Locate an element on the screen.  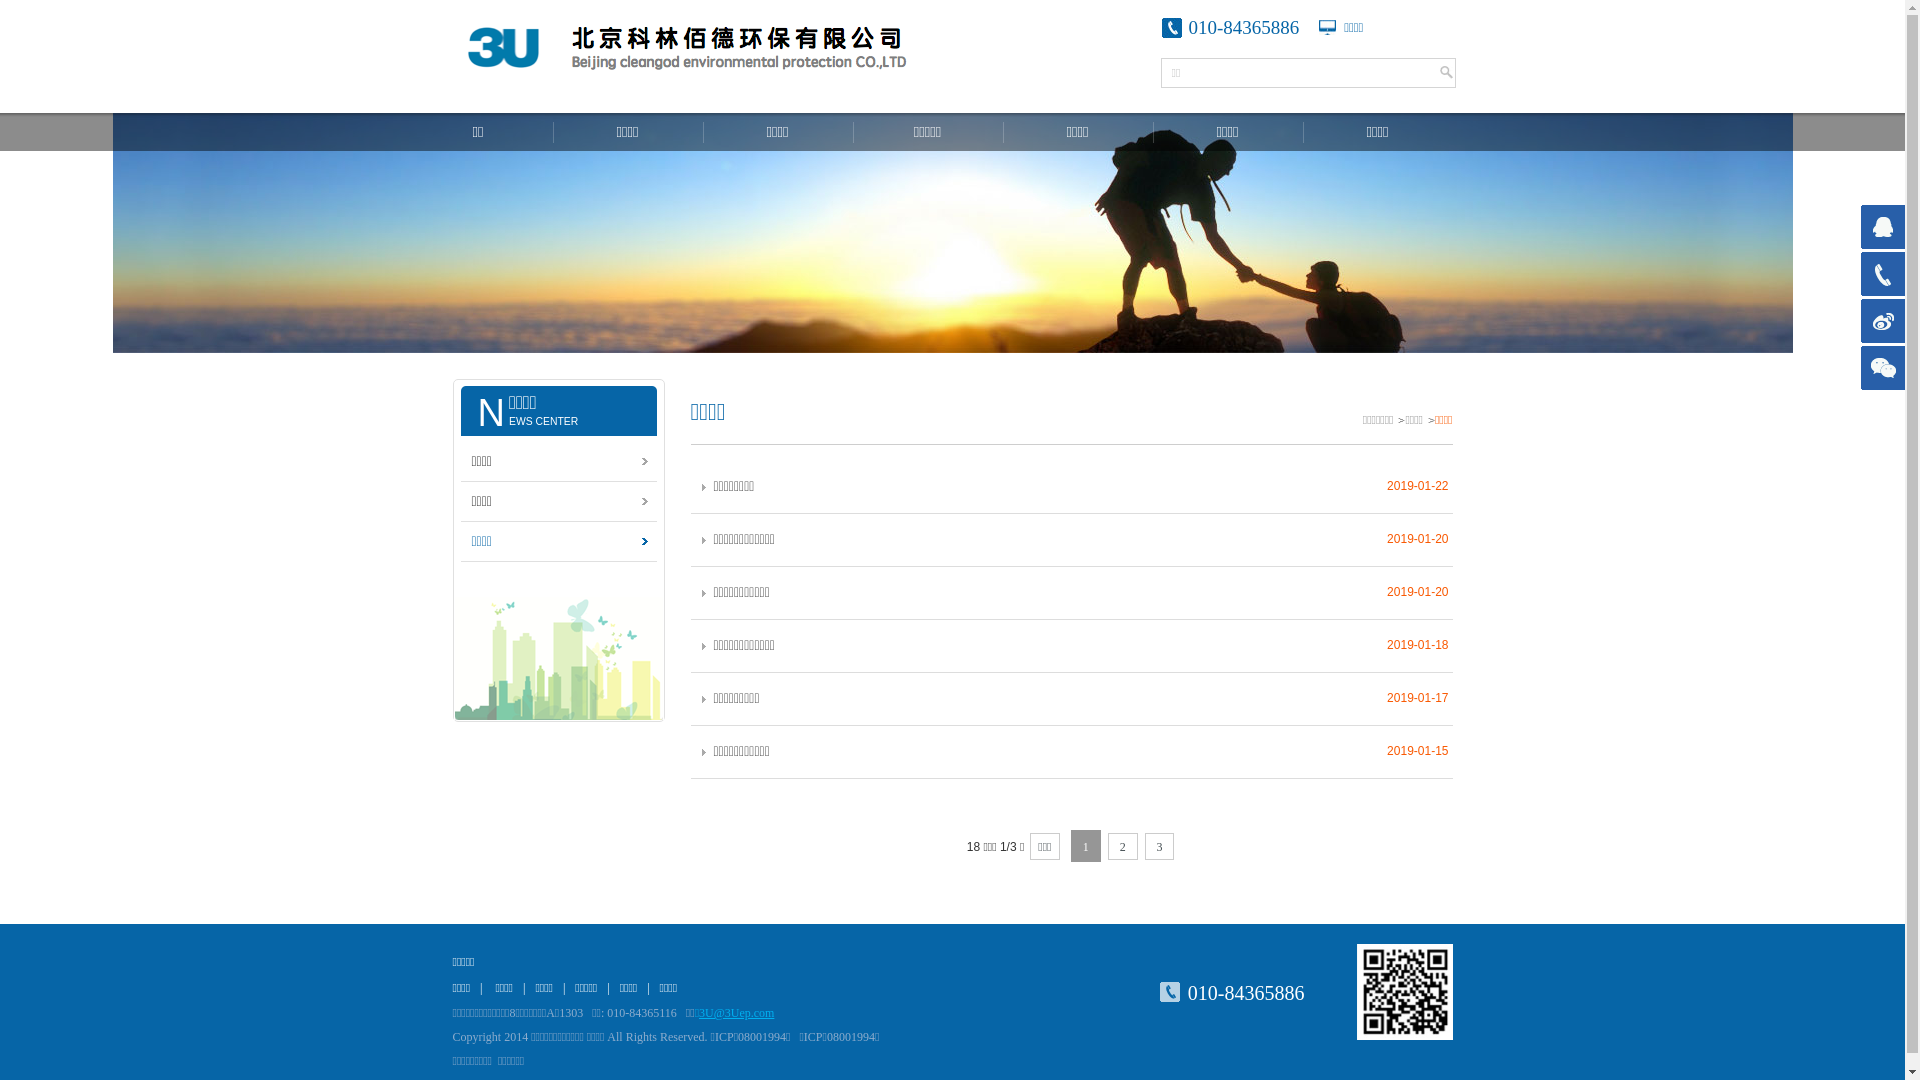
 3  is located at coordinates (1160, 846).